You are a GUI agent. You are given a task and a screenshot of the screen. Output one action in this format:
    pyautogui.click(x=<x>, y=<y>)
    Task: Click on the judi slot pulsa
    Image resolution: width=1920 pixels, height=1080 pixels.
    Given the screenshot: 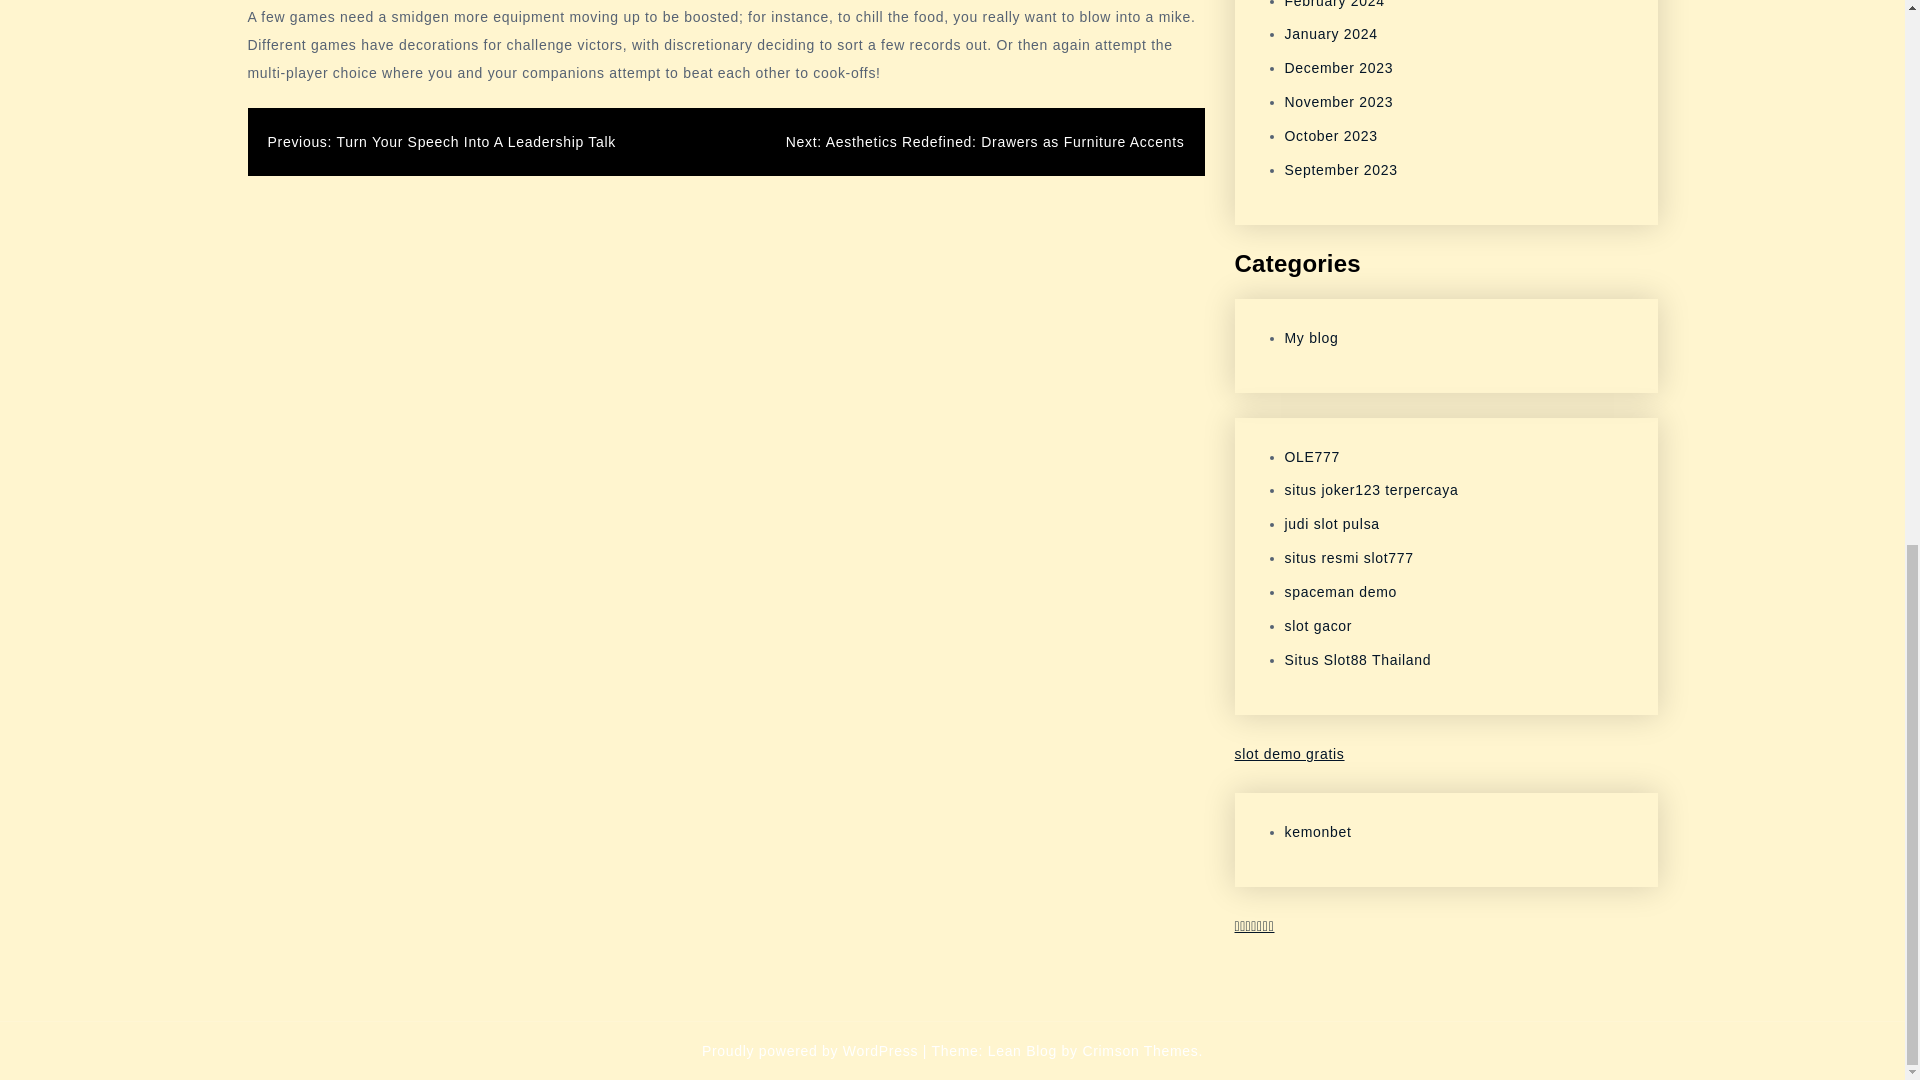 What is the action you would take?
    pyautogui.click(x=1331, y=524)
    